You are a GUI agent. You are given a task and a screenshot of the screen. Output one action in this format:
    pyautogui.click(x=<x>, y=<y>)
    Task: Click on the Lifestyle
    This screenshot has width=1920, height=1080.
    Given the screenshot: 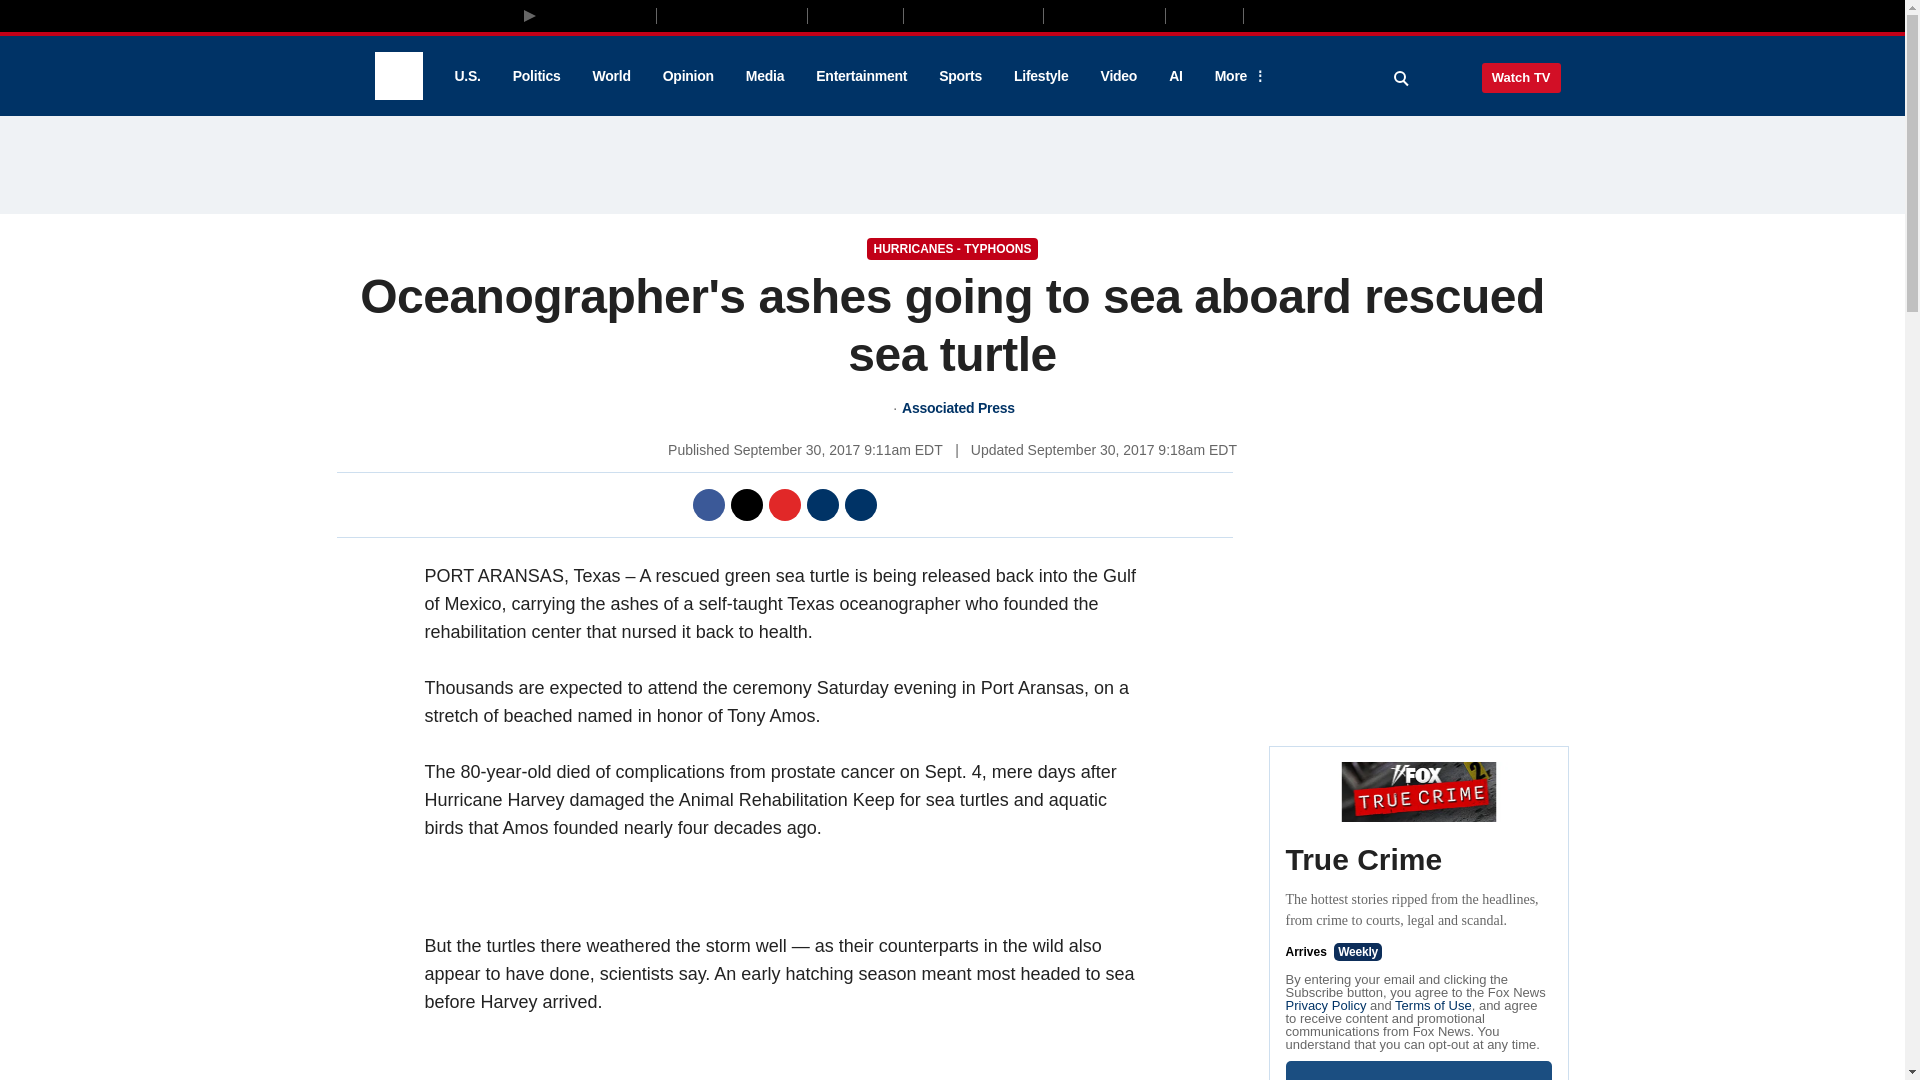 What is the action you would take?
    pyautogui.click(x=1041, y=76)
    